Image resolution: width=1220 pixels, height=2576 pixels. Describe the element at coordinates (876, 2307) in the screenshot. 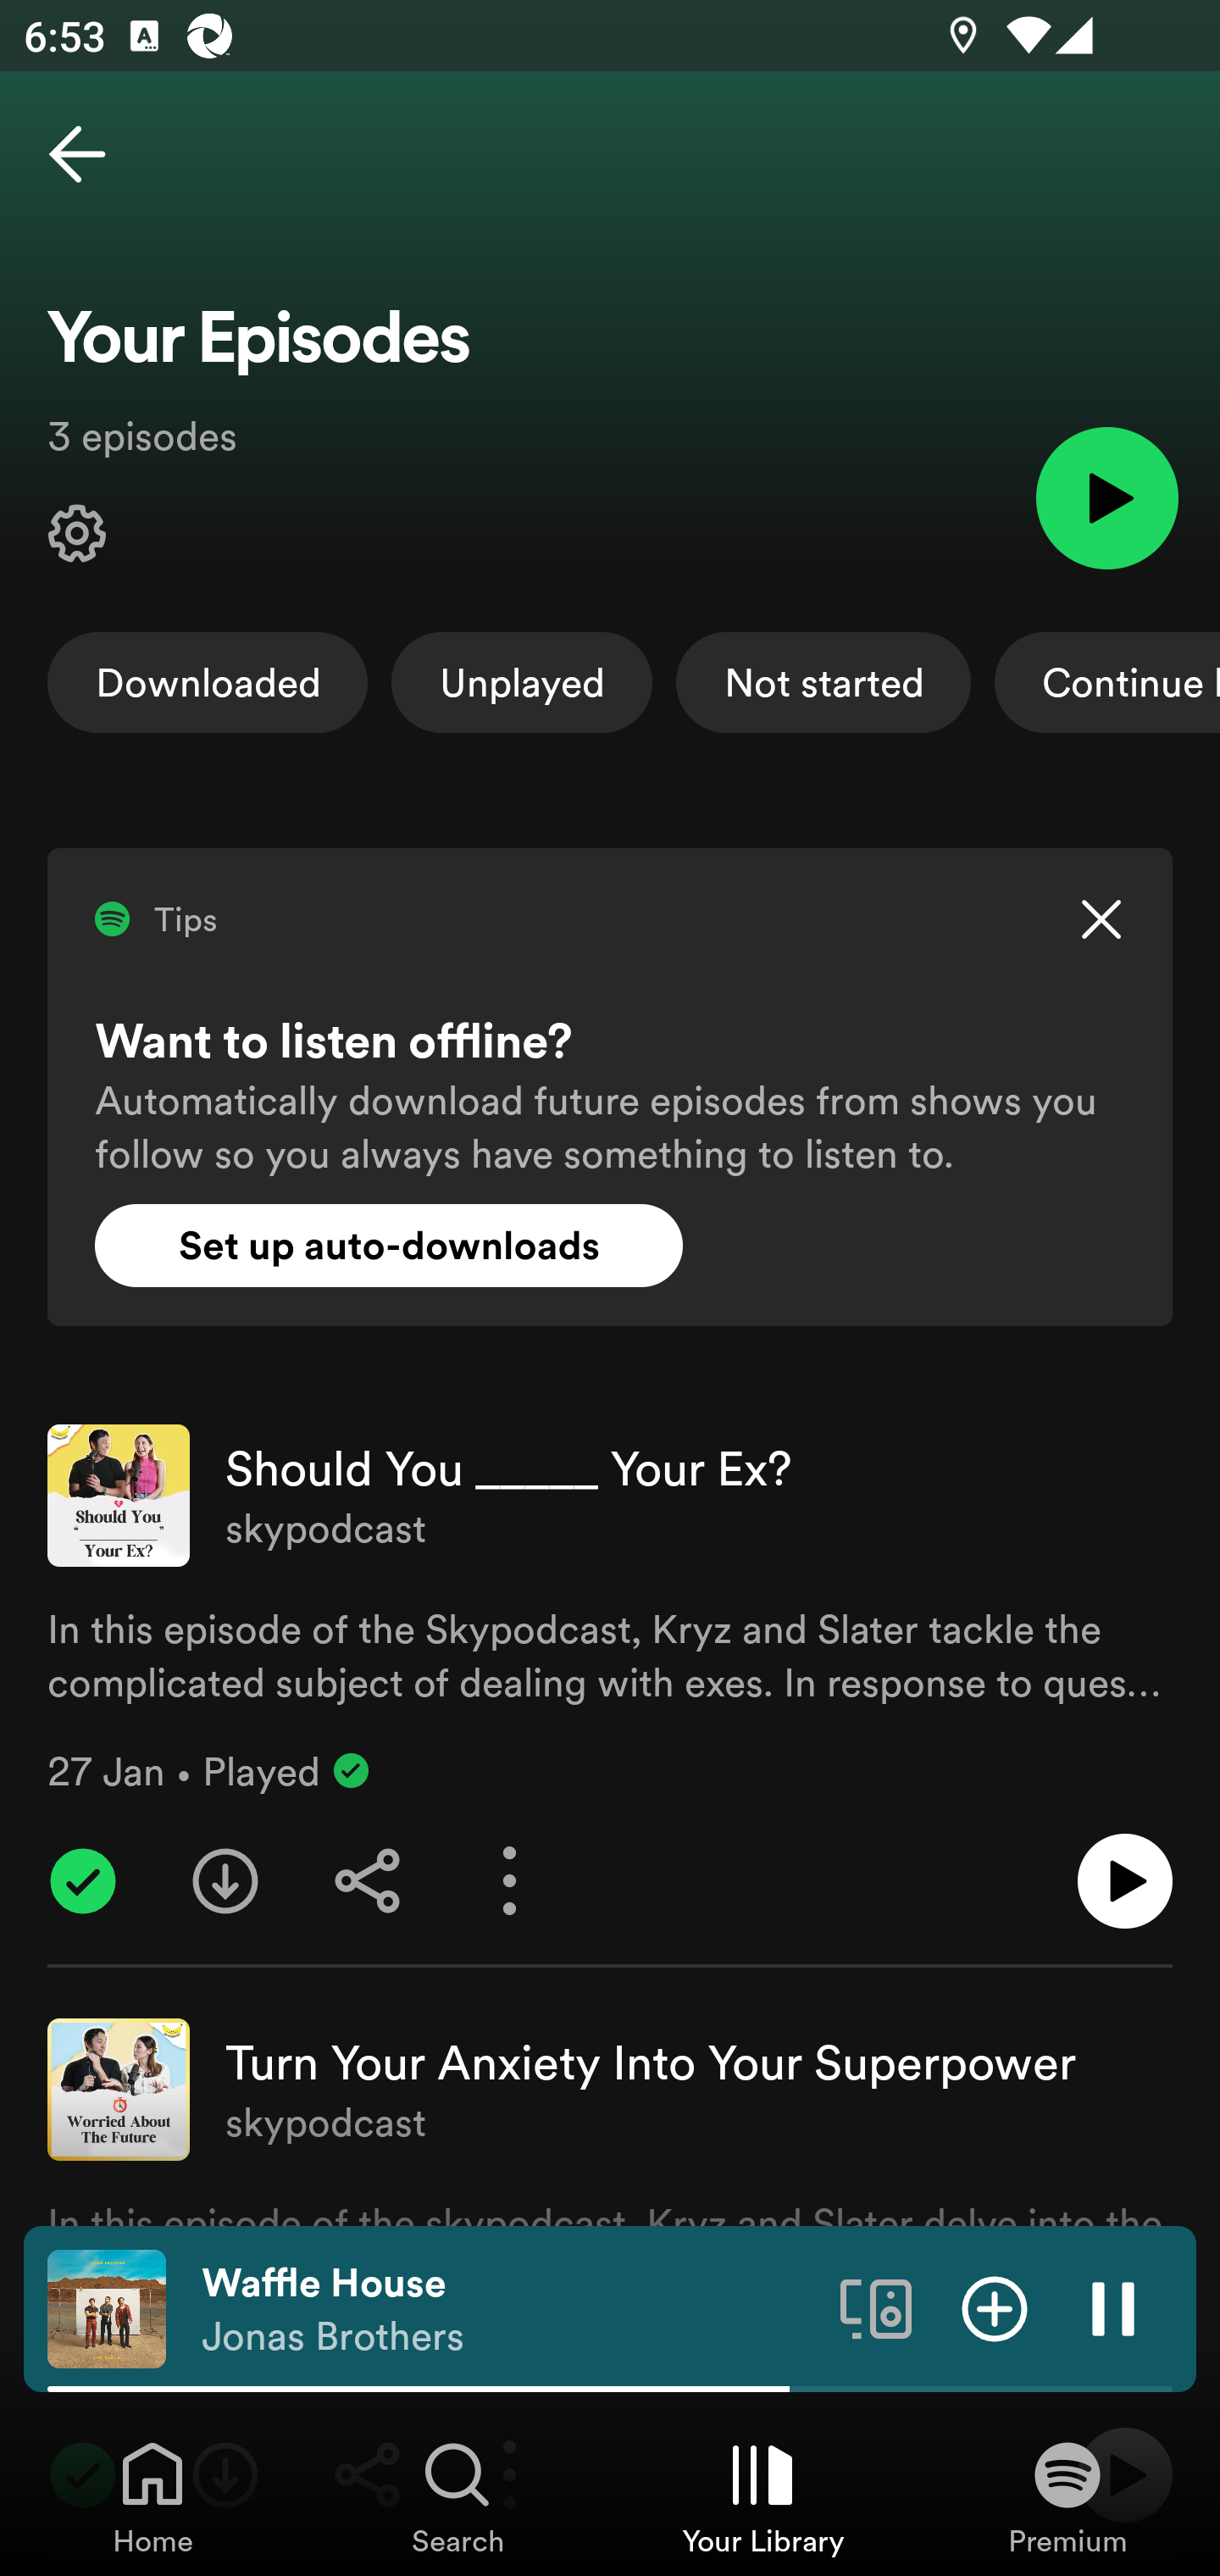

I see `Connect to a device. Opens the devices menu` at that location.